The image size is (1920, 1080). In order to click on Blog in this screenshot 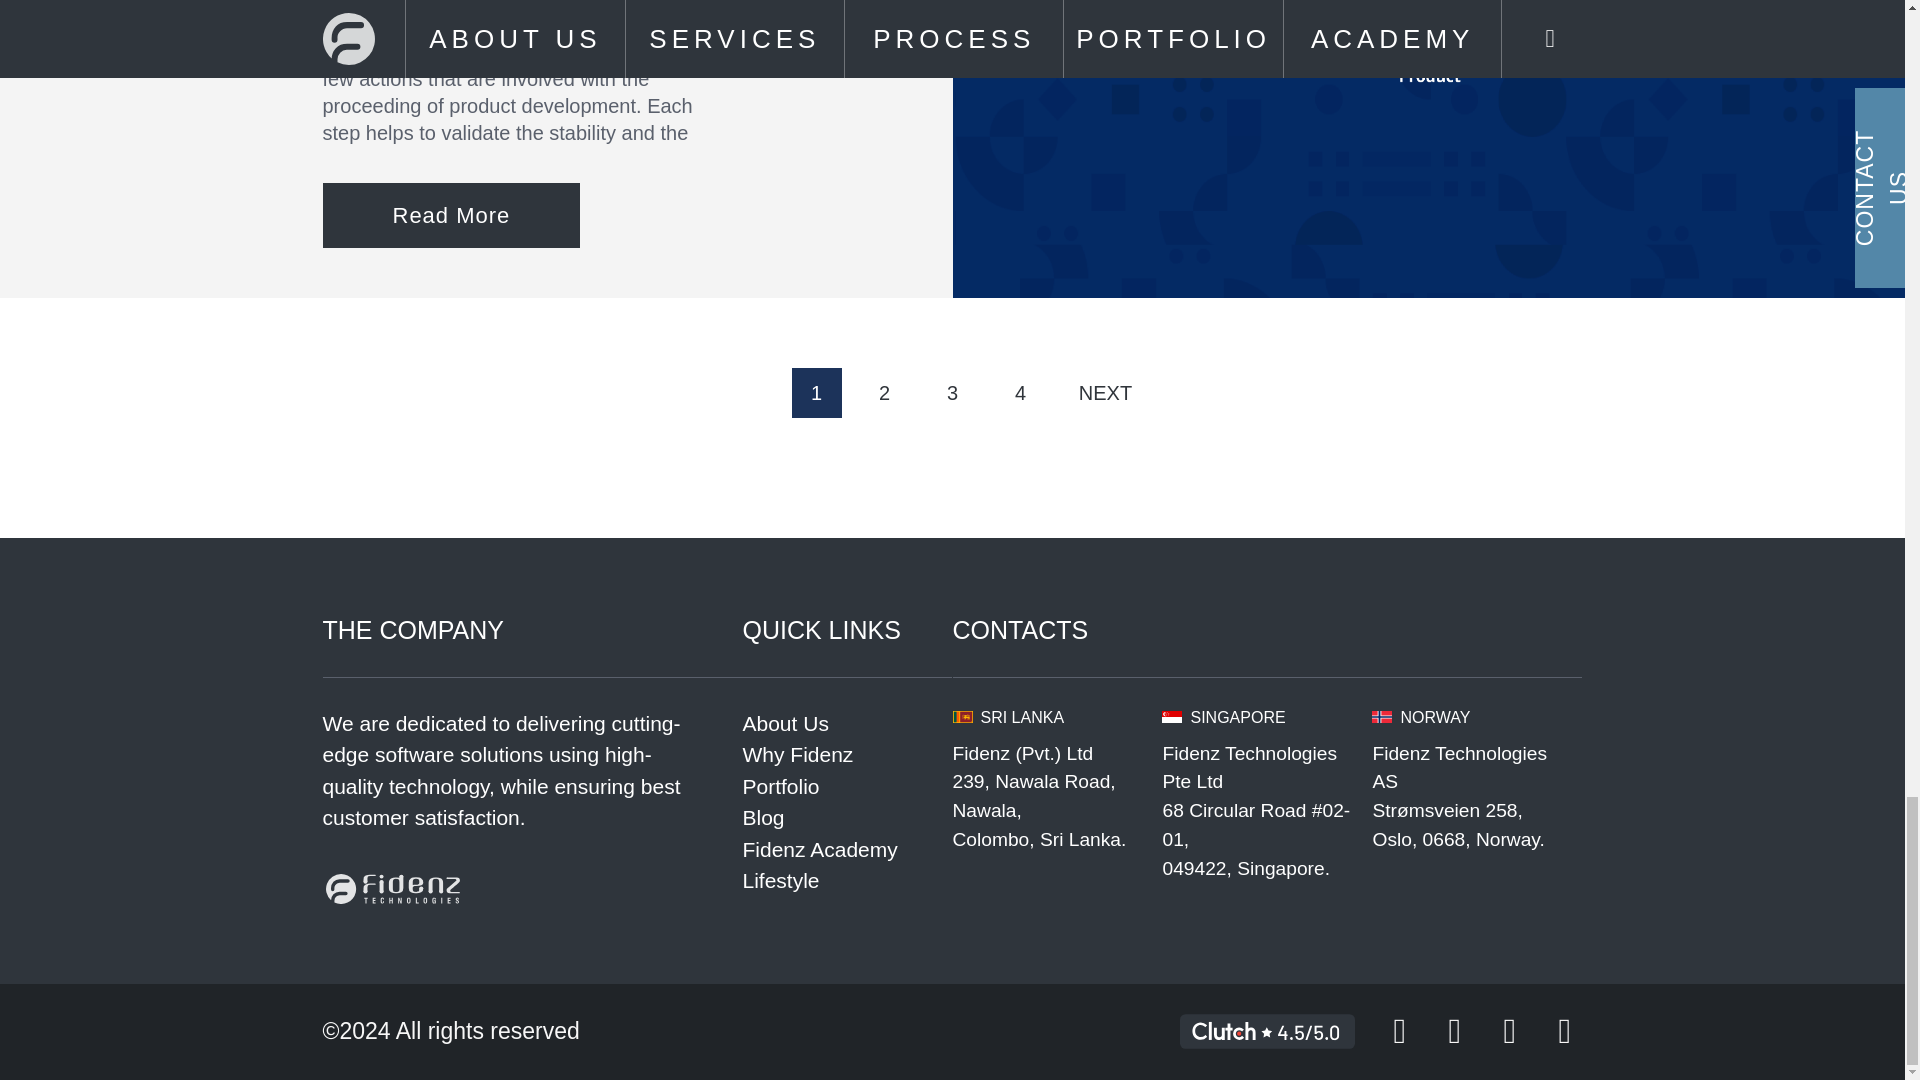, I will do `click(846, 818)`.